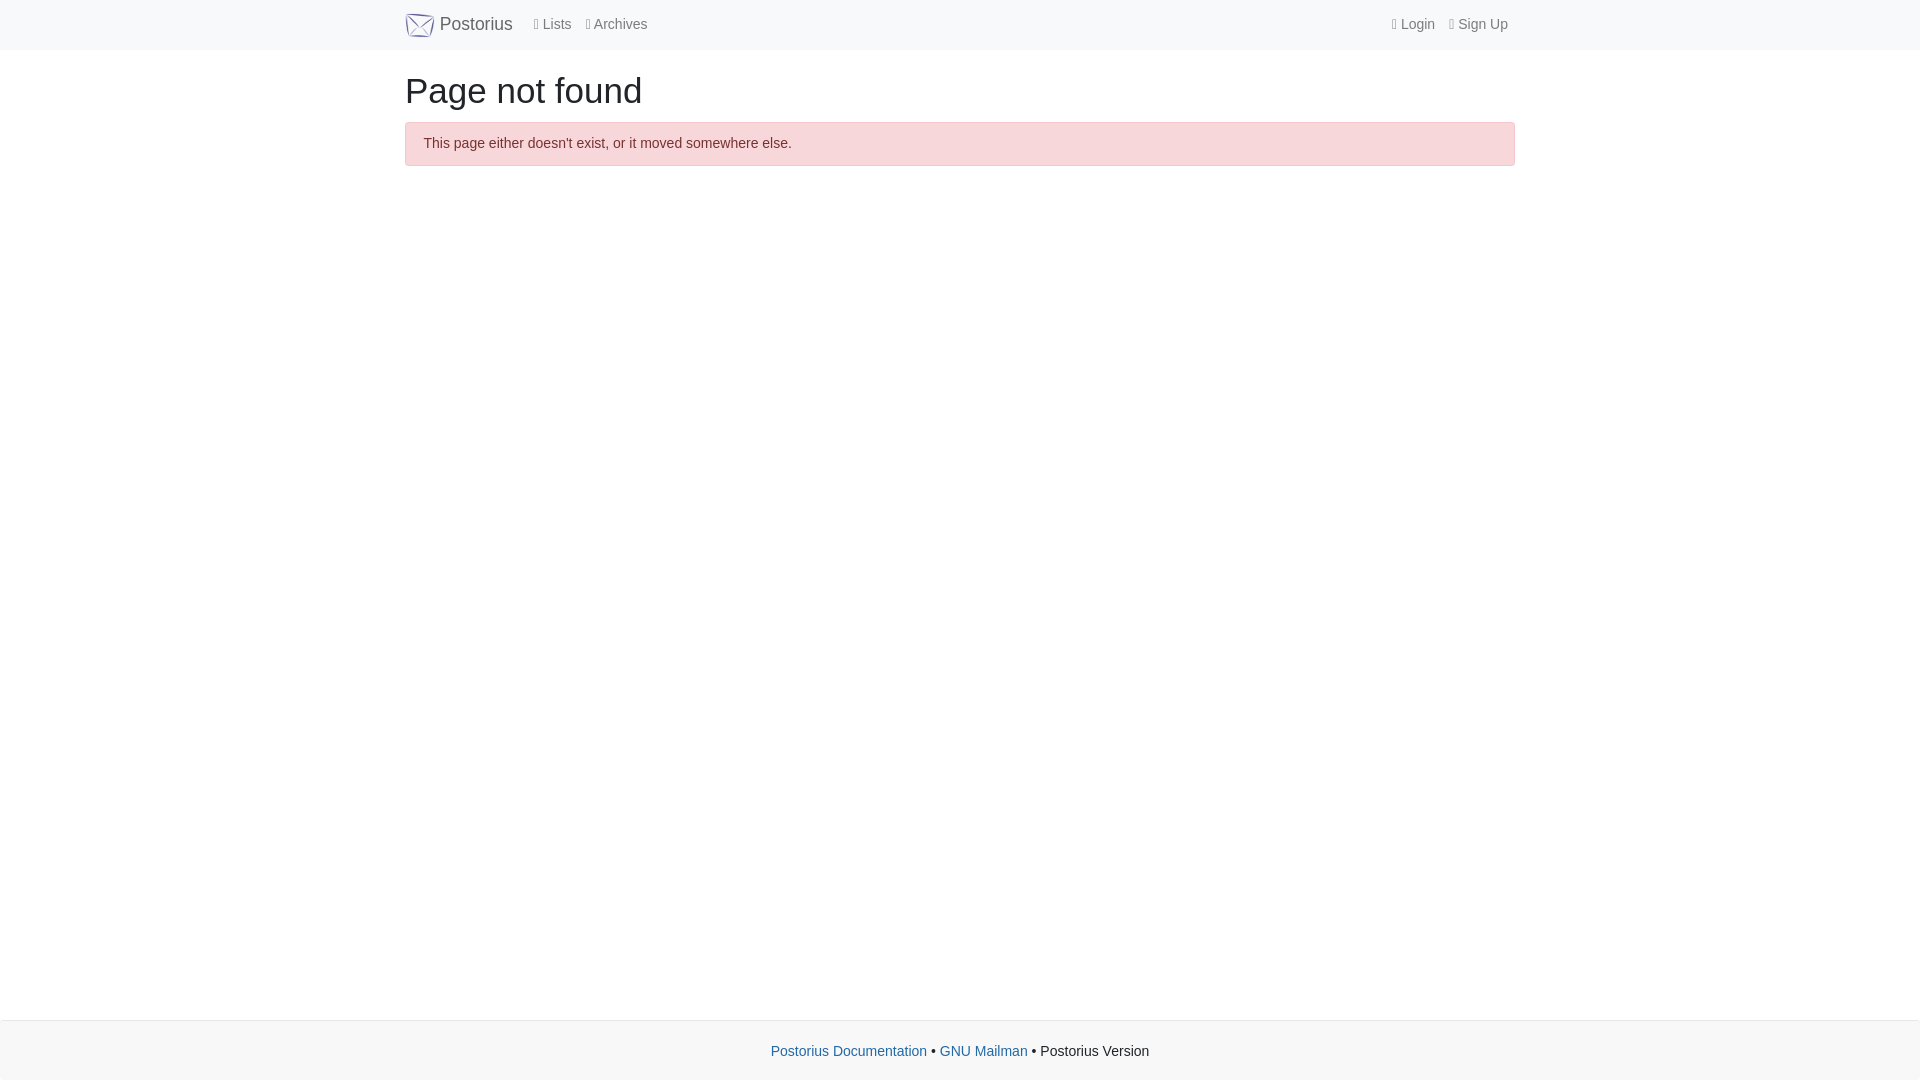  I want to click on Login, so click(1412, 24).